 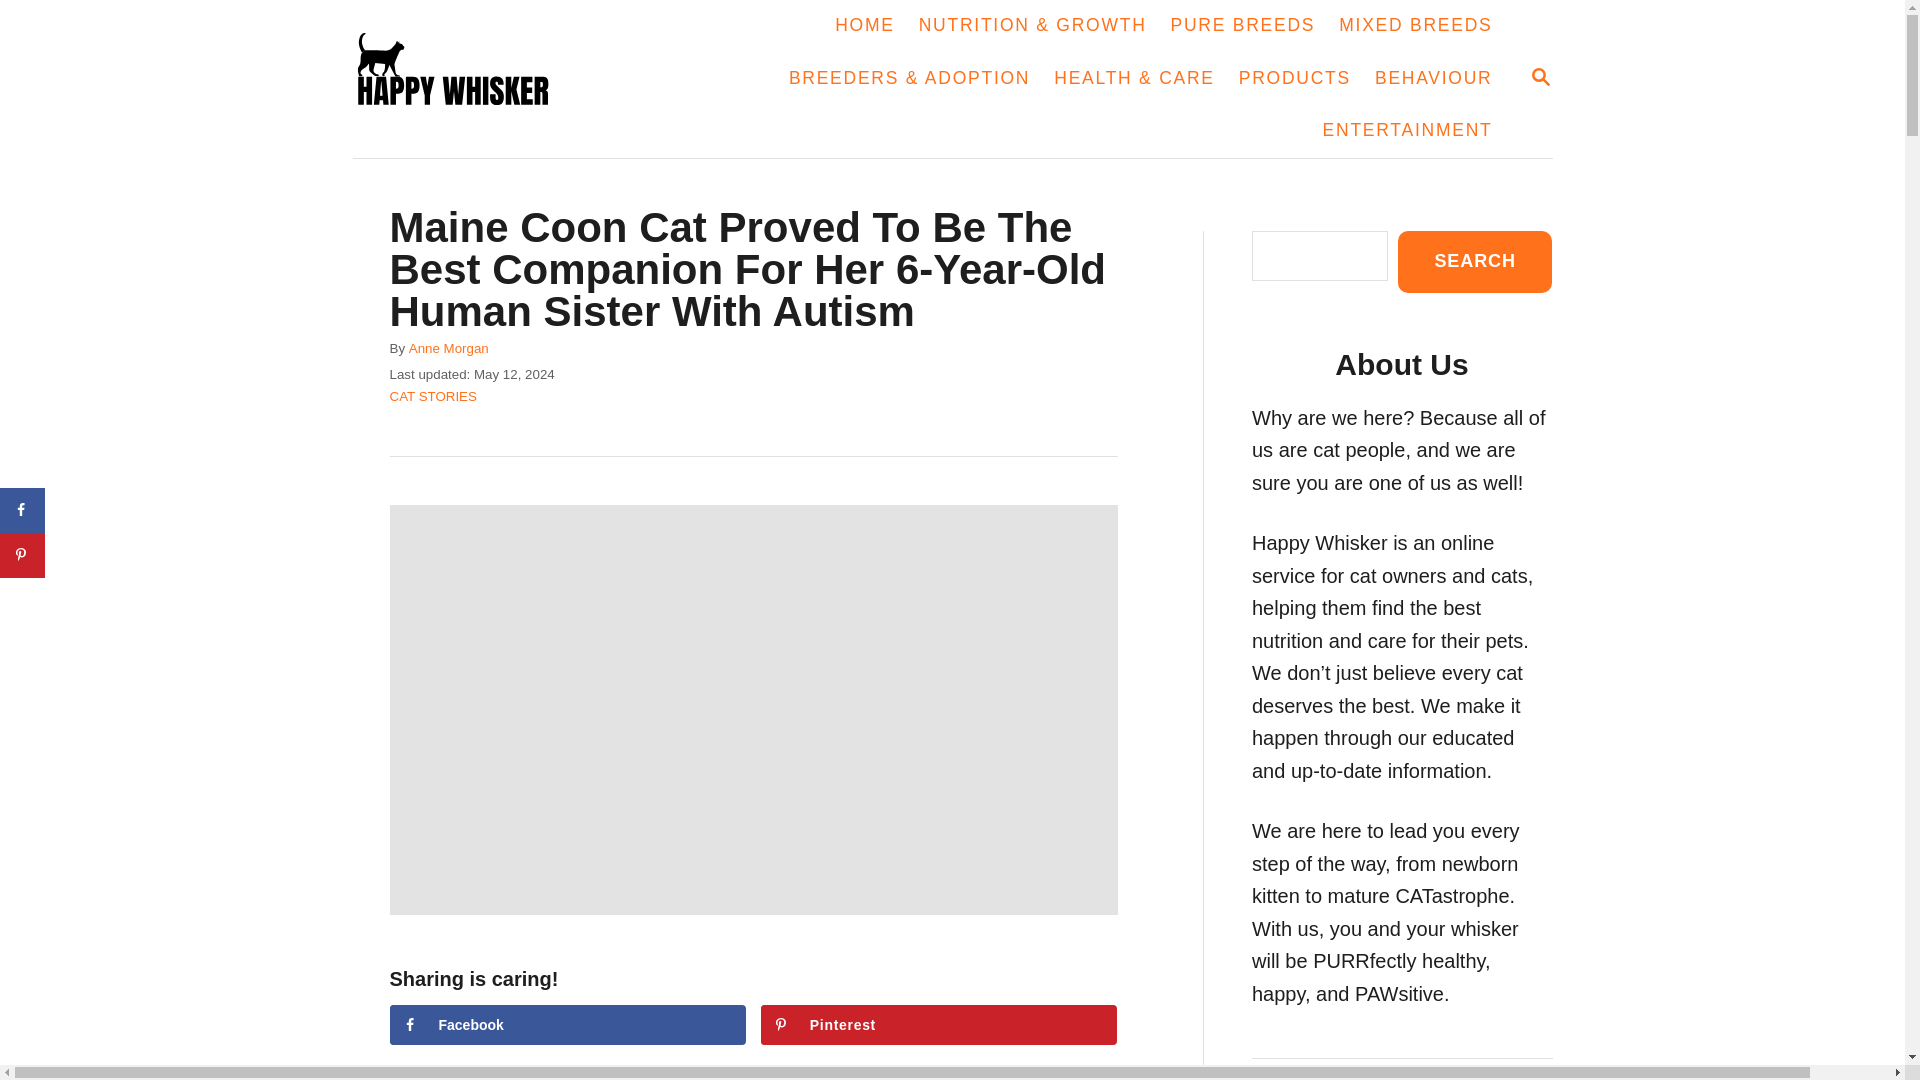 What do you see at coordinates (1414, 26) in the screenshot?
I see `MIXED BREEDS` at bounding box center [1414, 26].